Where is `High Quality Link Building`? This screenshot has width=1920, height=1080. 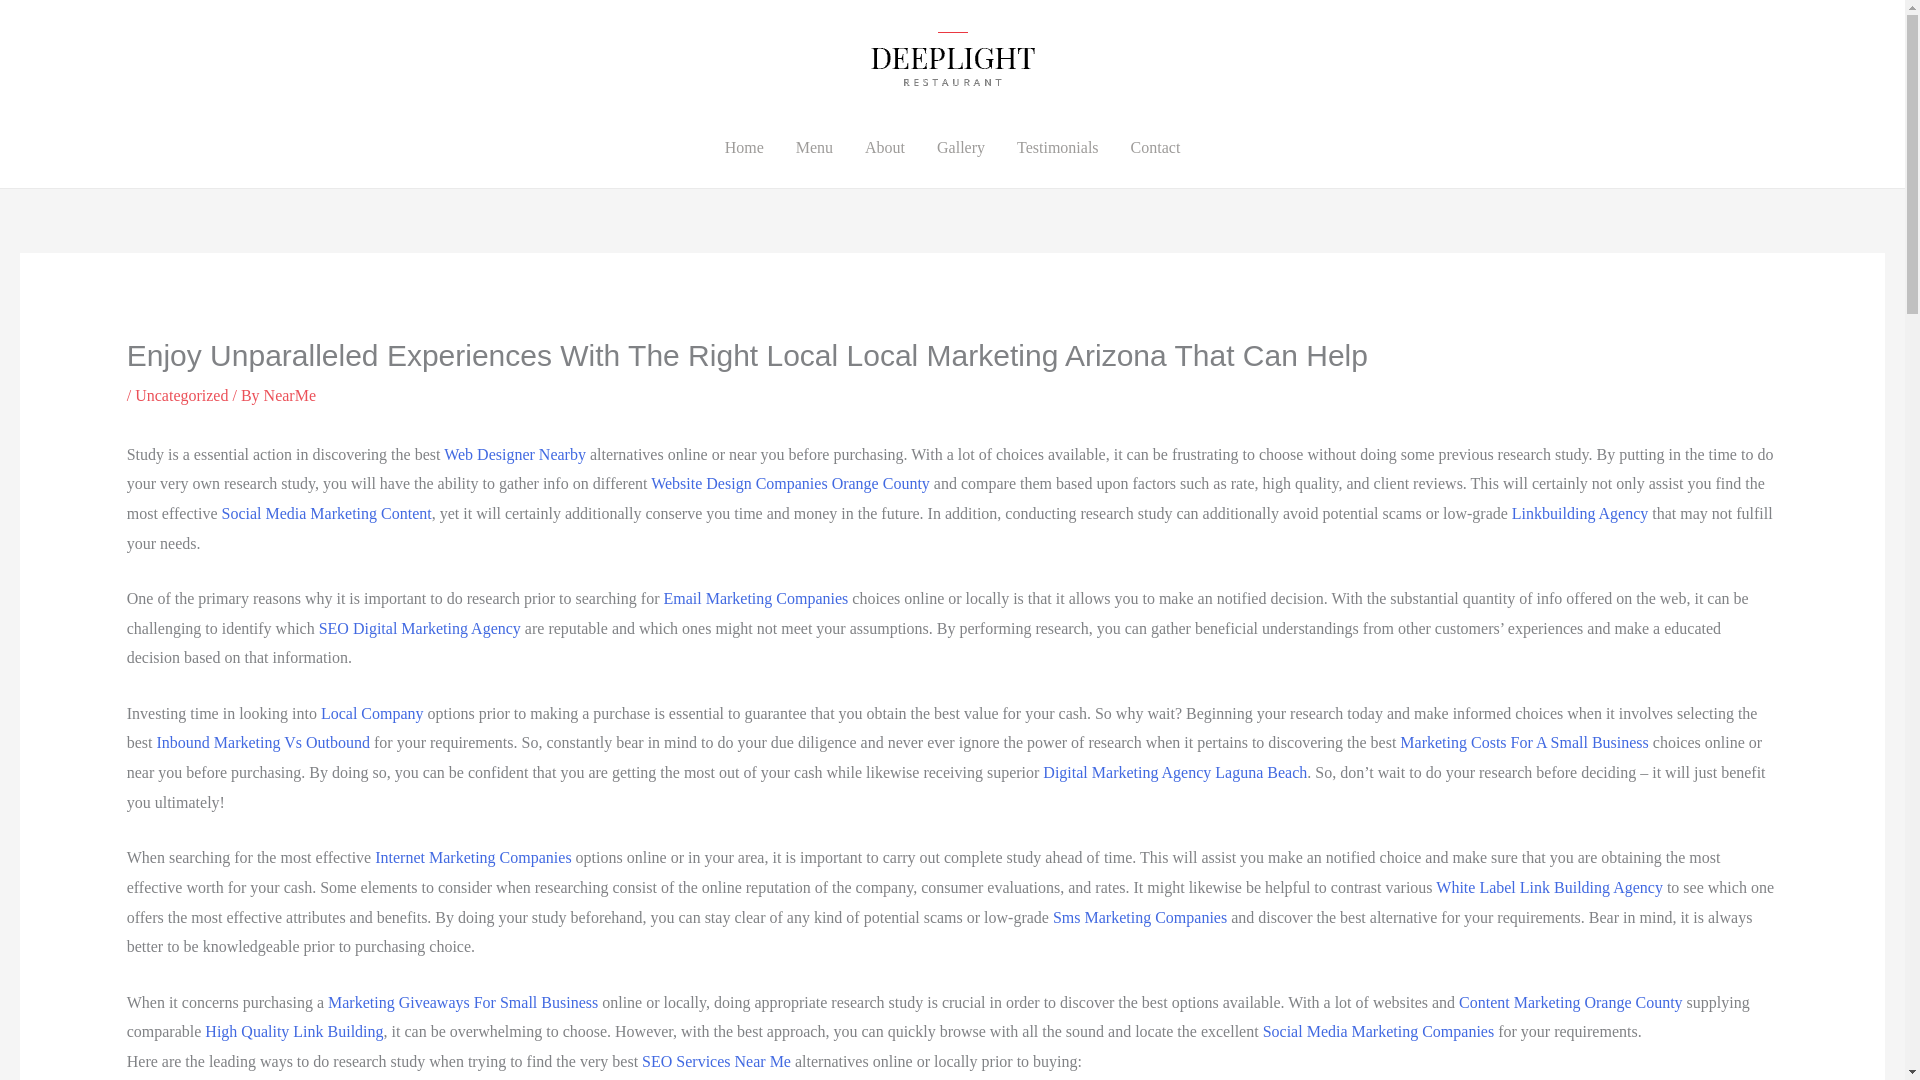
High Quality Link Building is located at coordinates (294, 1031).